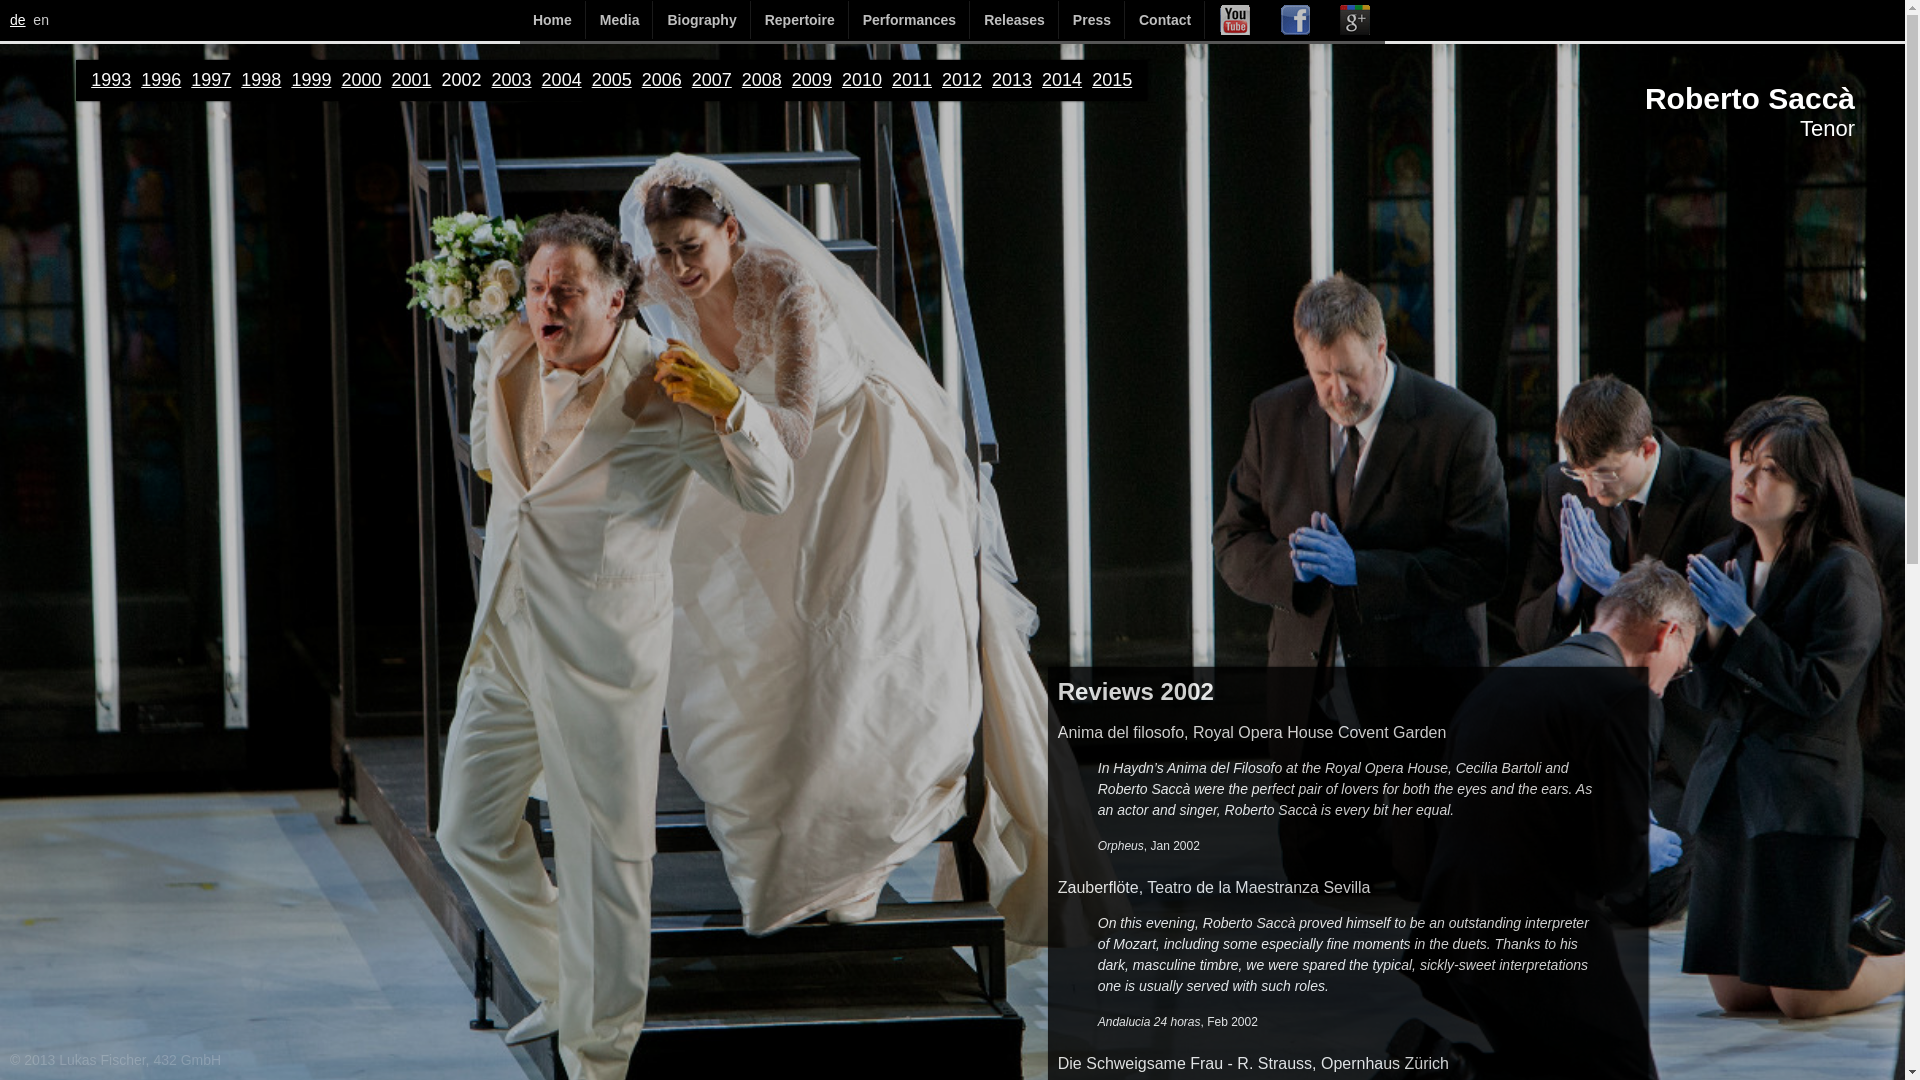 This screenshot has height=1080, width=1920. Describe the element at coordinates (611, 80) in the screenshot. I see `2005` at that location.